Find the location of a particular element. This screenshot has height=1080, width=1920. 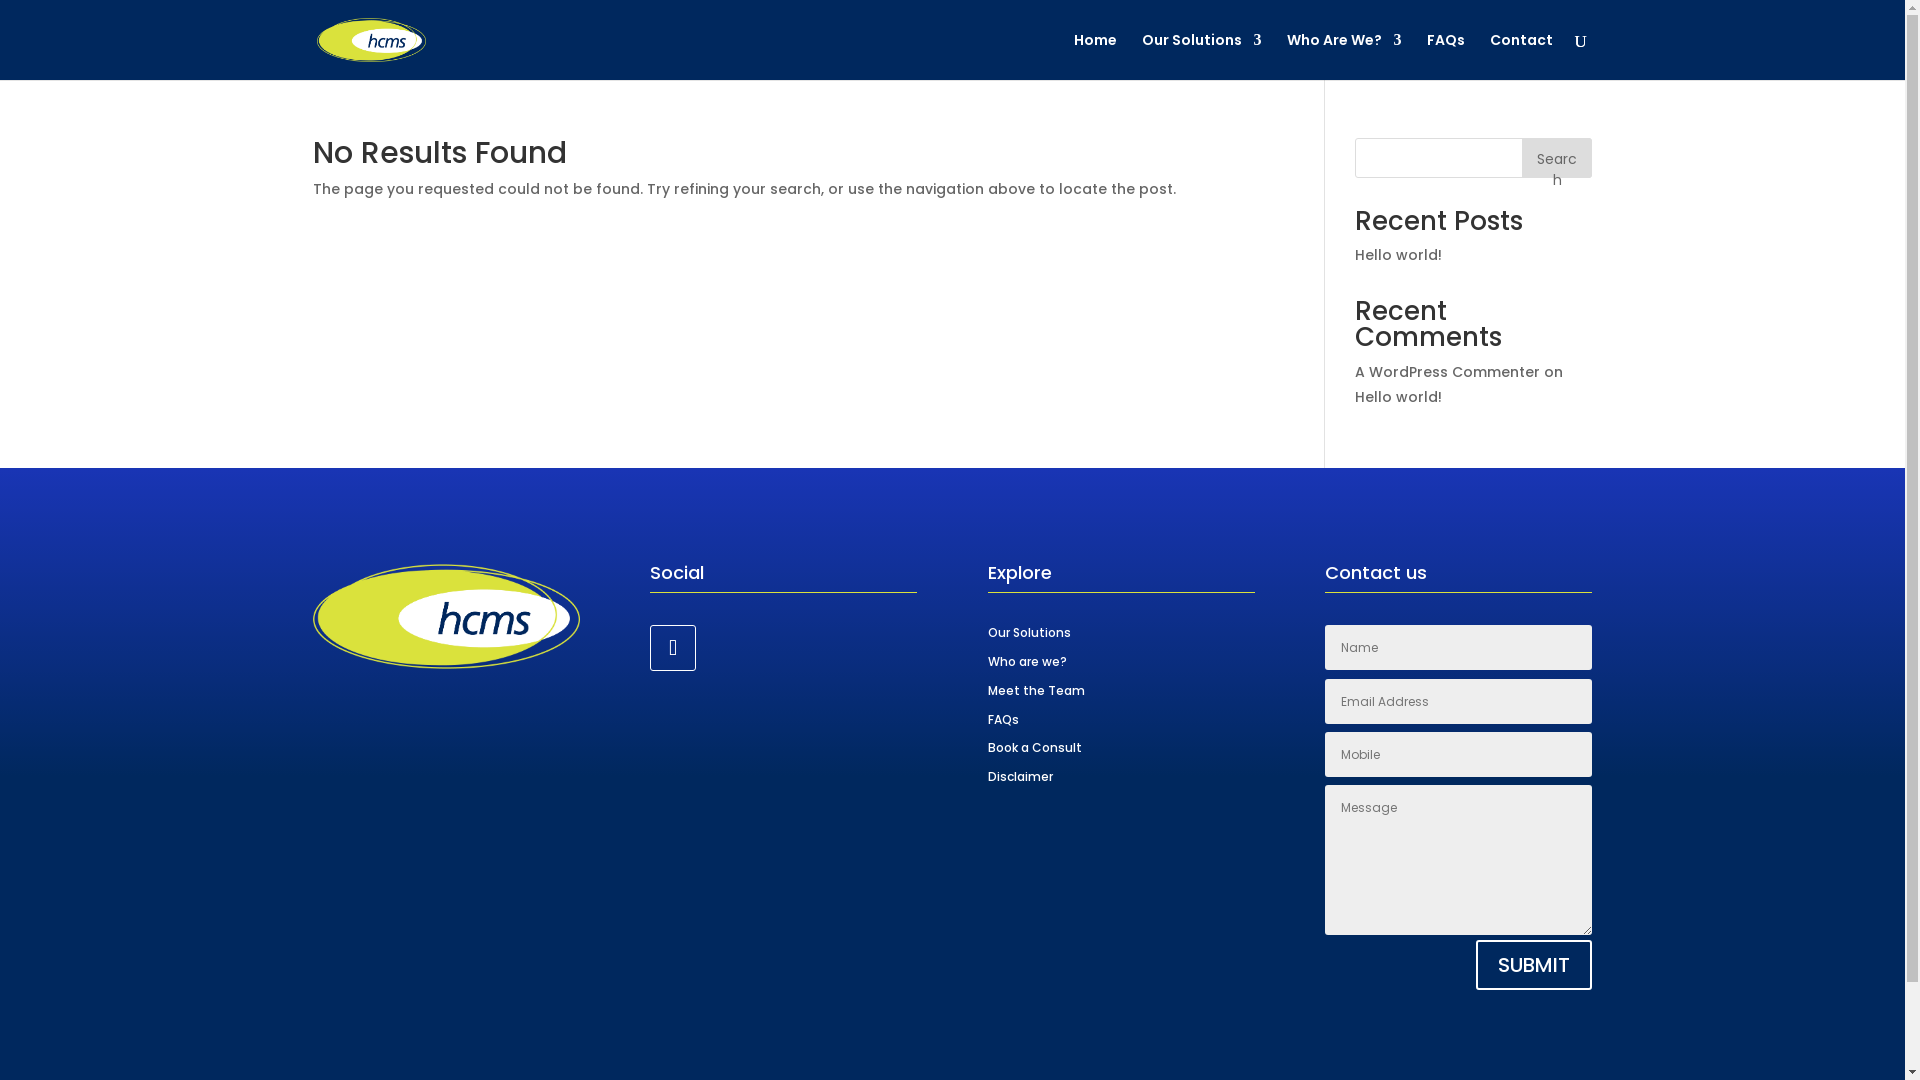

HCMS Logo (Nav) is located at coordinates (446, 616).